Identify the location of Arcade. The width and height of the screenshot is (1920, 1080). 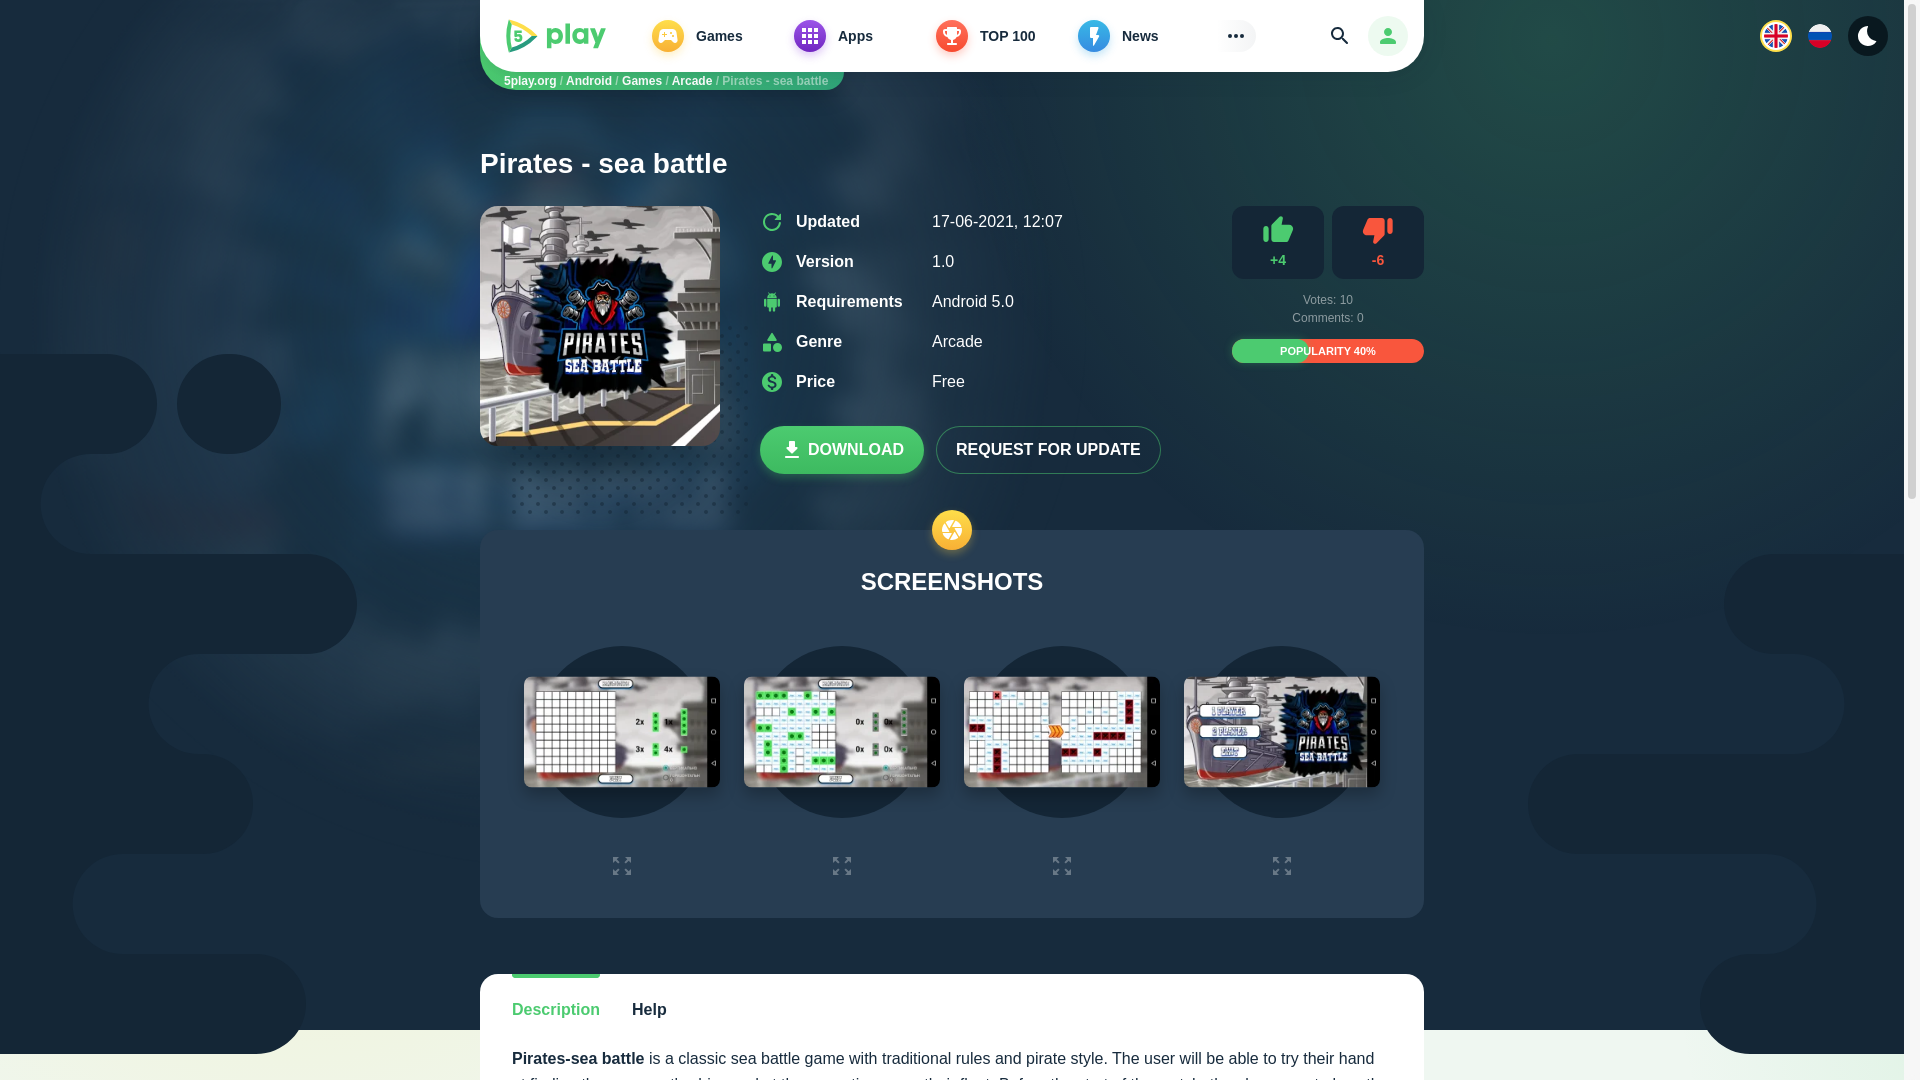
(692, 80).